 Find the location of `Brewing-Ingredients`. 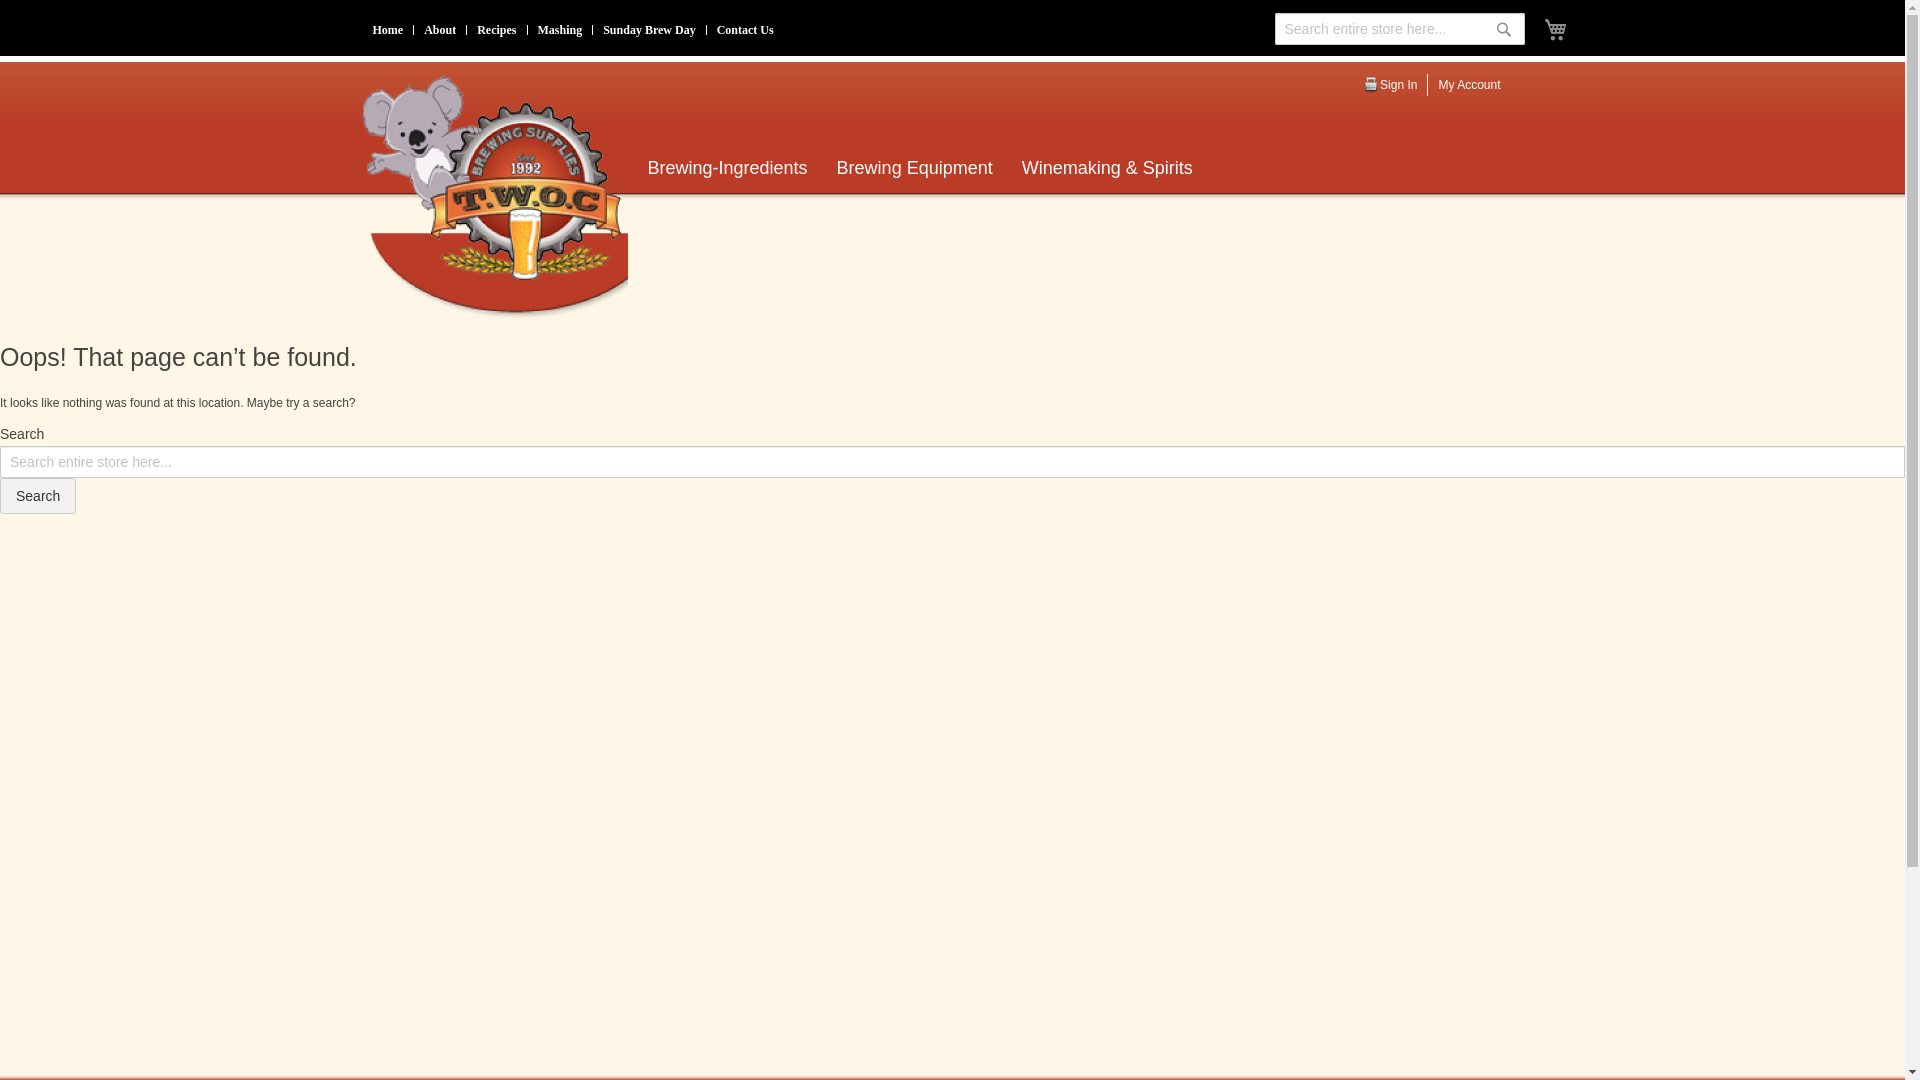

Brewing-Ingredients is located at coordinates (728, 168).